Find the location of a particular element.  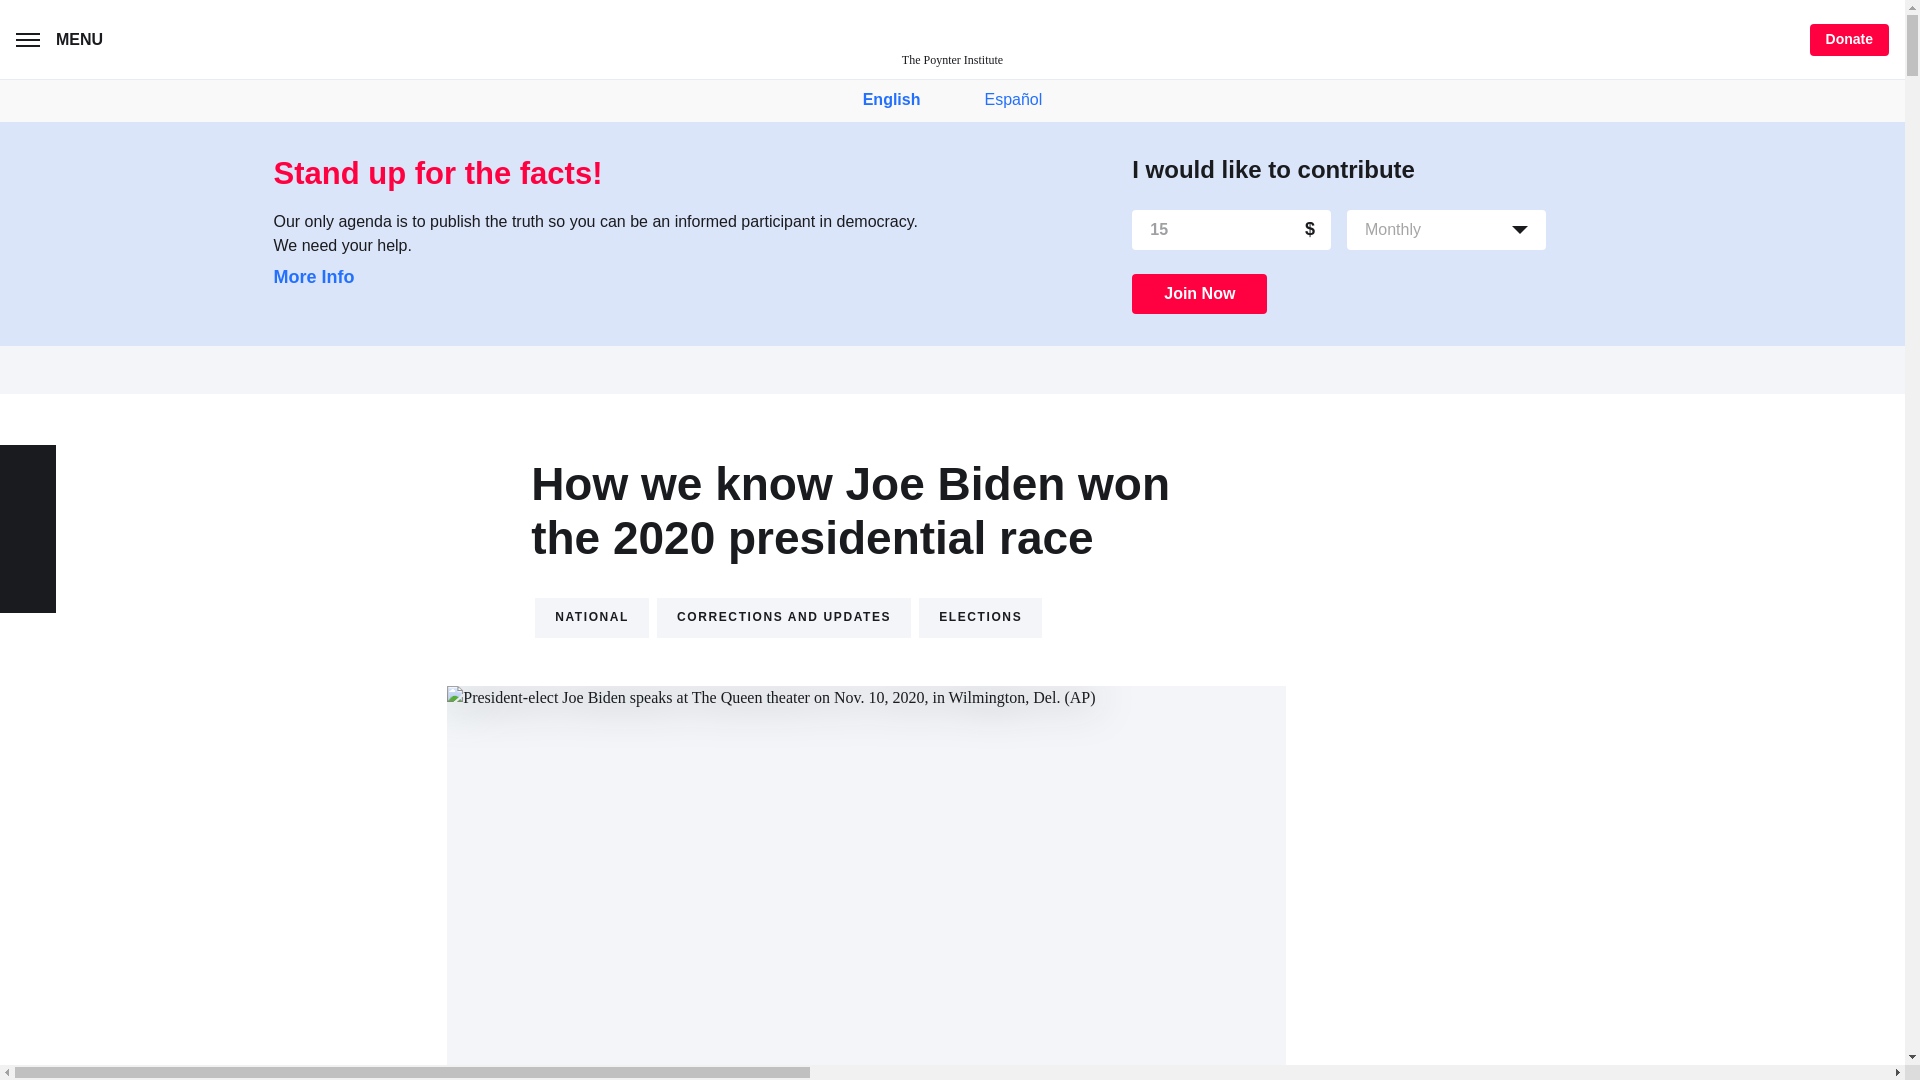

Donate is located at coordinates (1850, 40).